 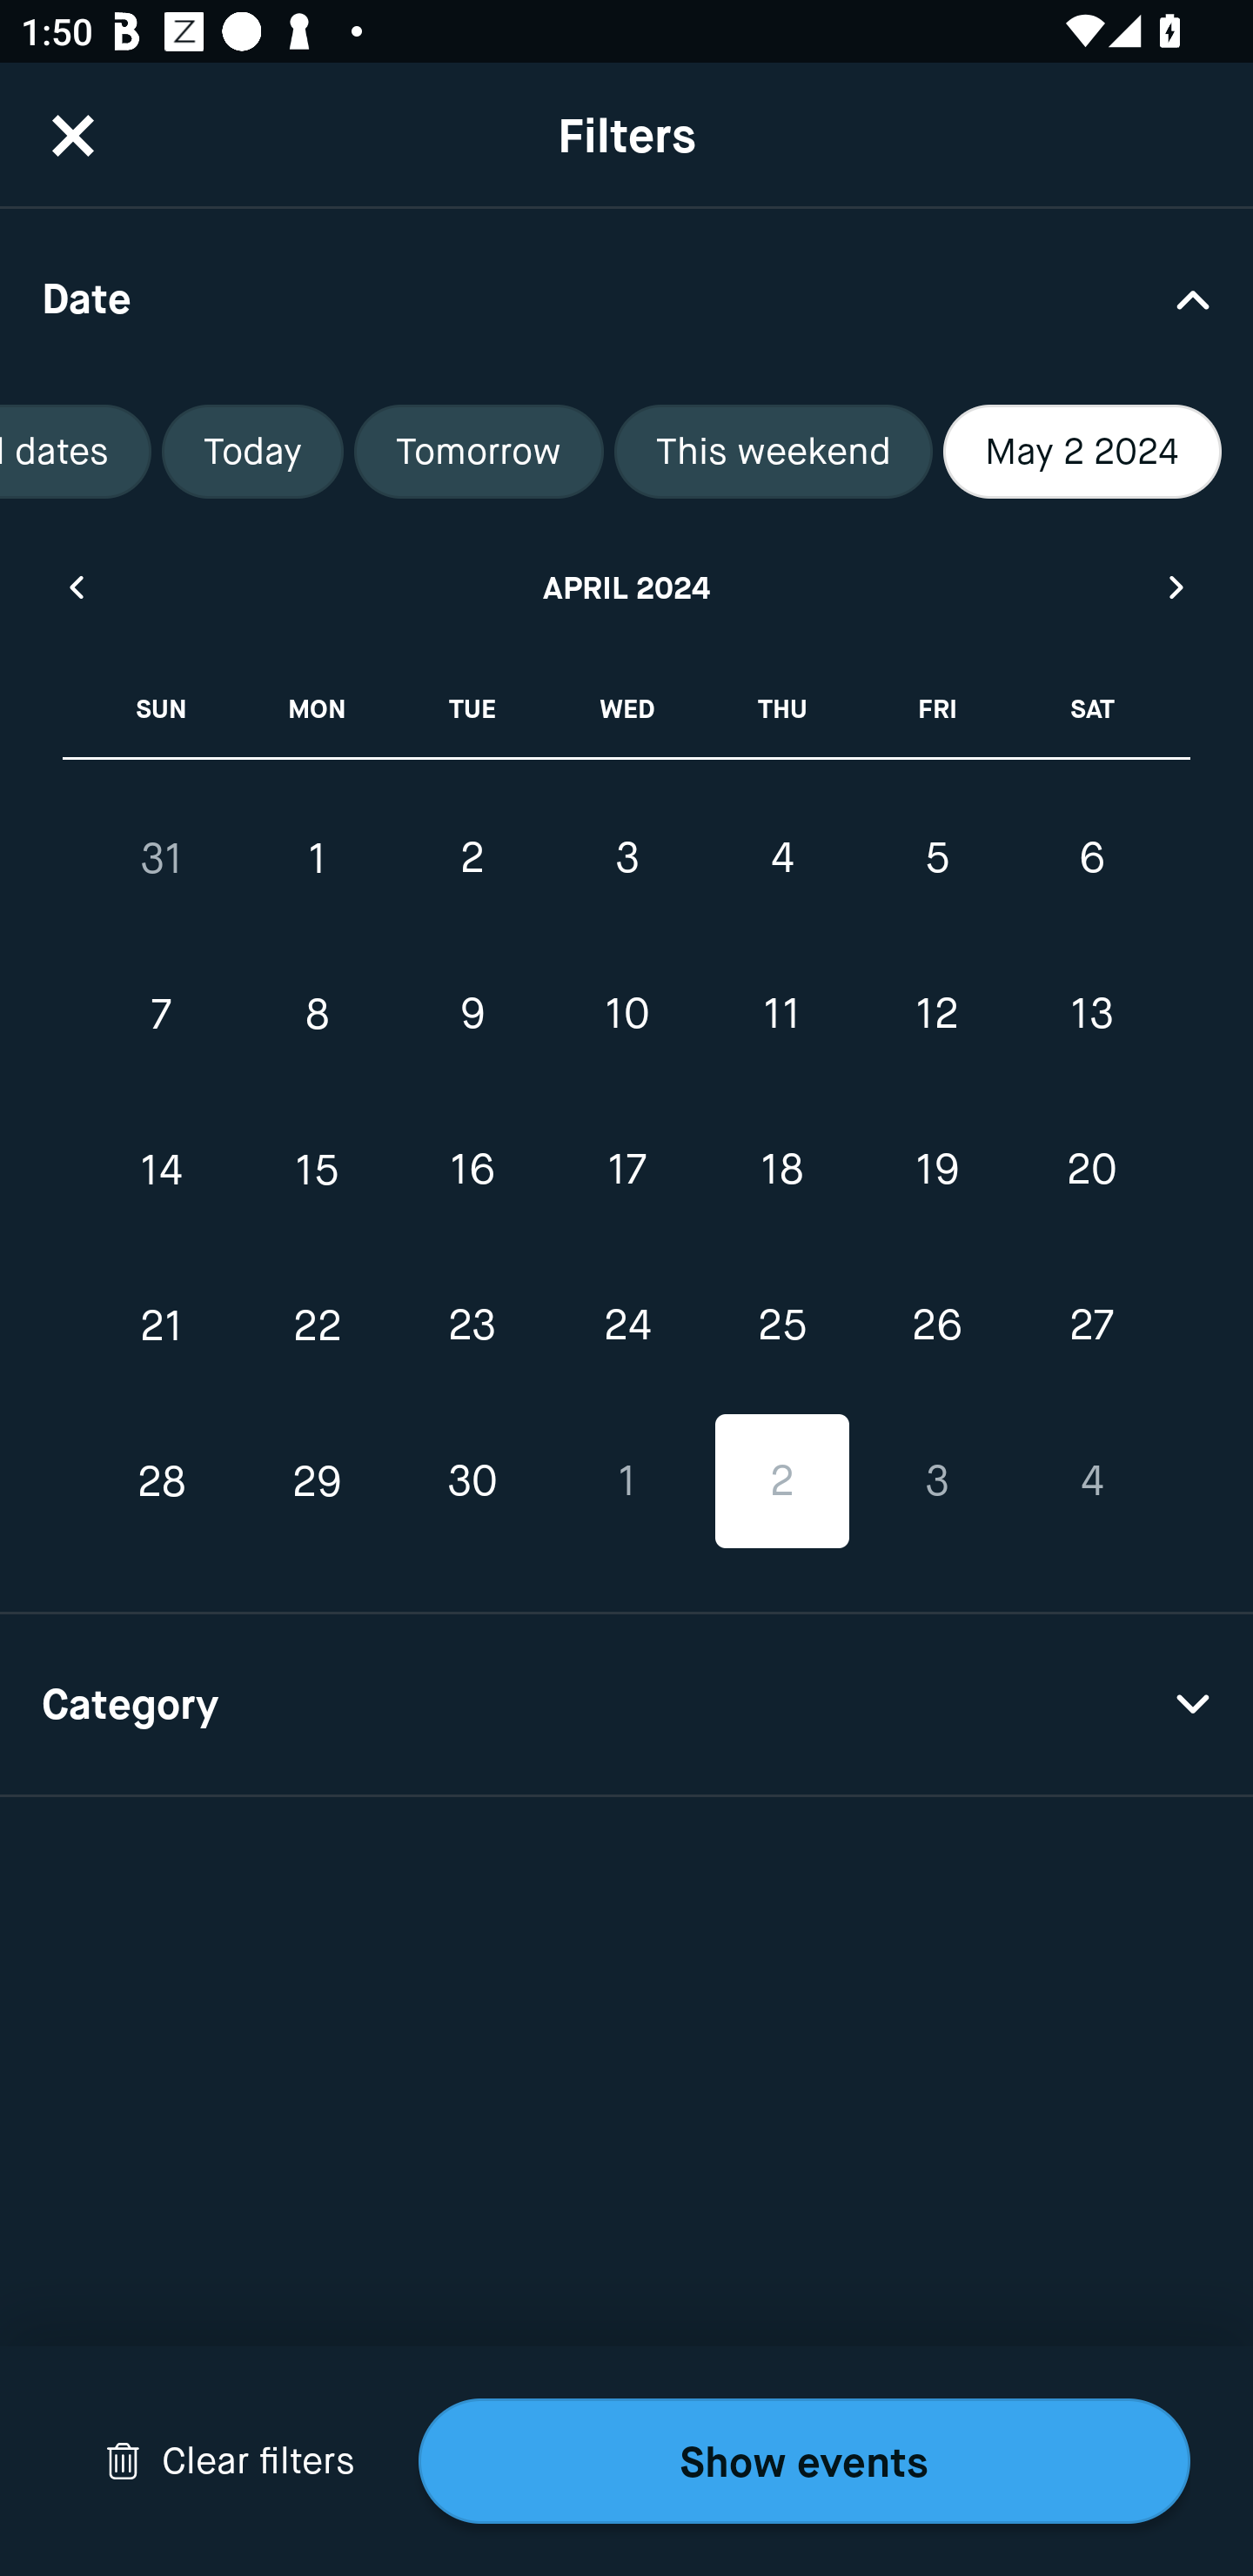 I want to click on 2, so click(x=472, y=857).